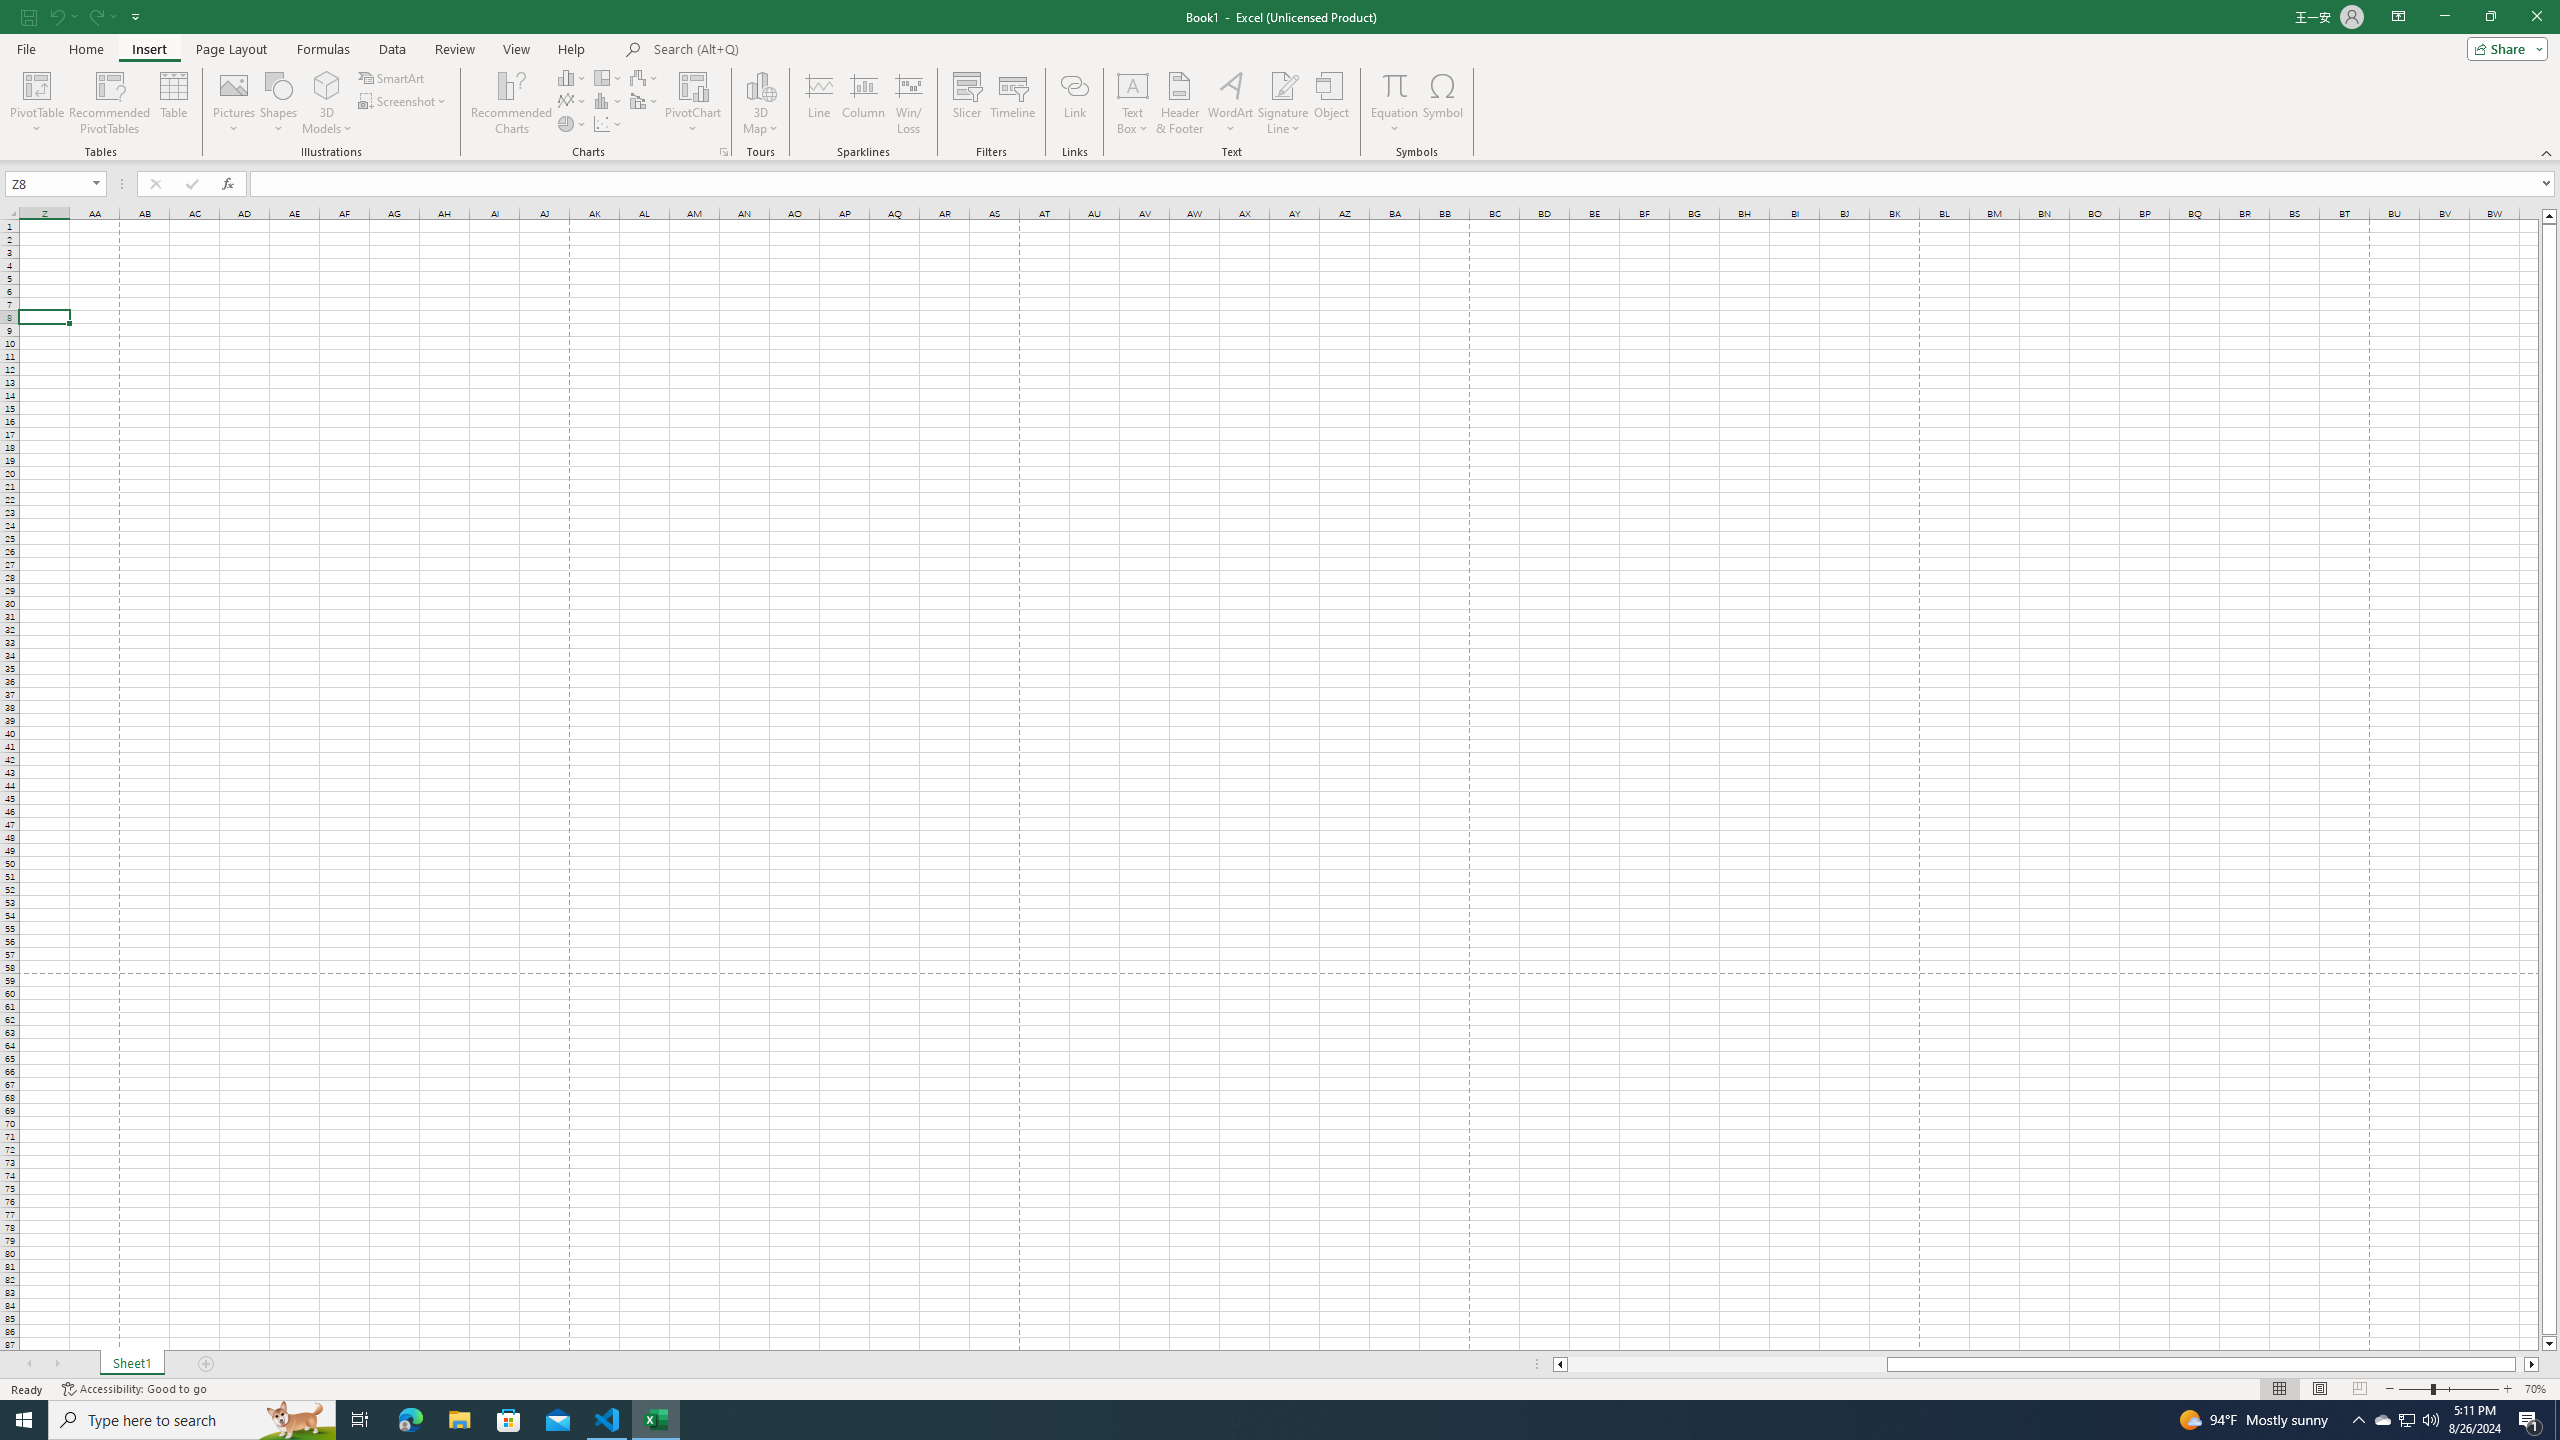 This screenshot has height=1440, width=2560. I want to click on PivotTable, so click(36, 103).